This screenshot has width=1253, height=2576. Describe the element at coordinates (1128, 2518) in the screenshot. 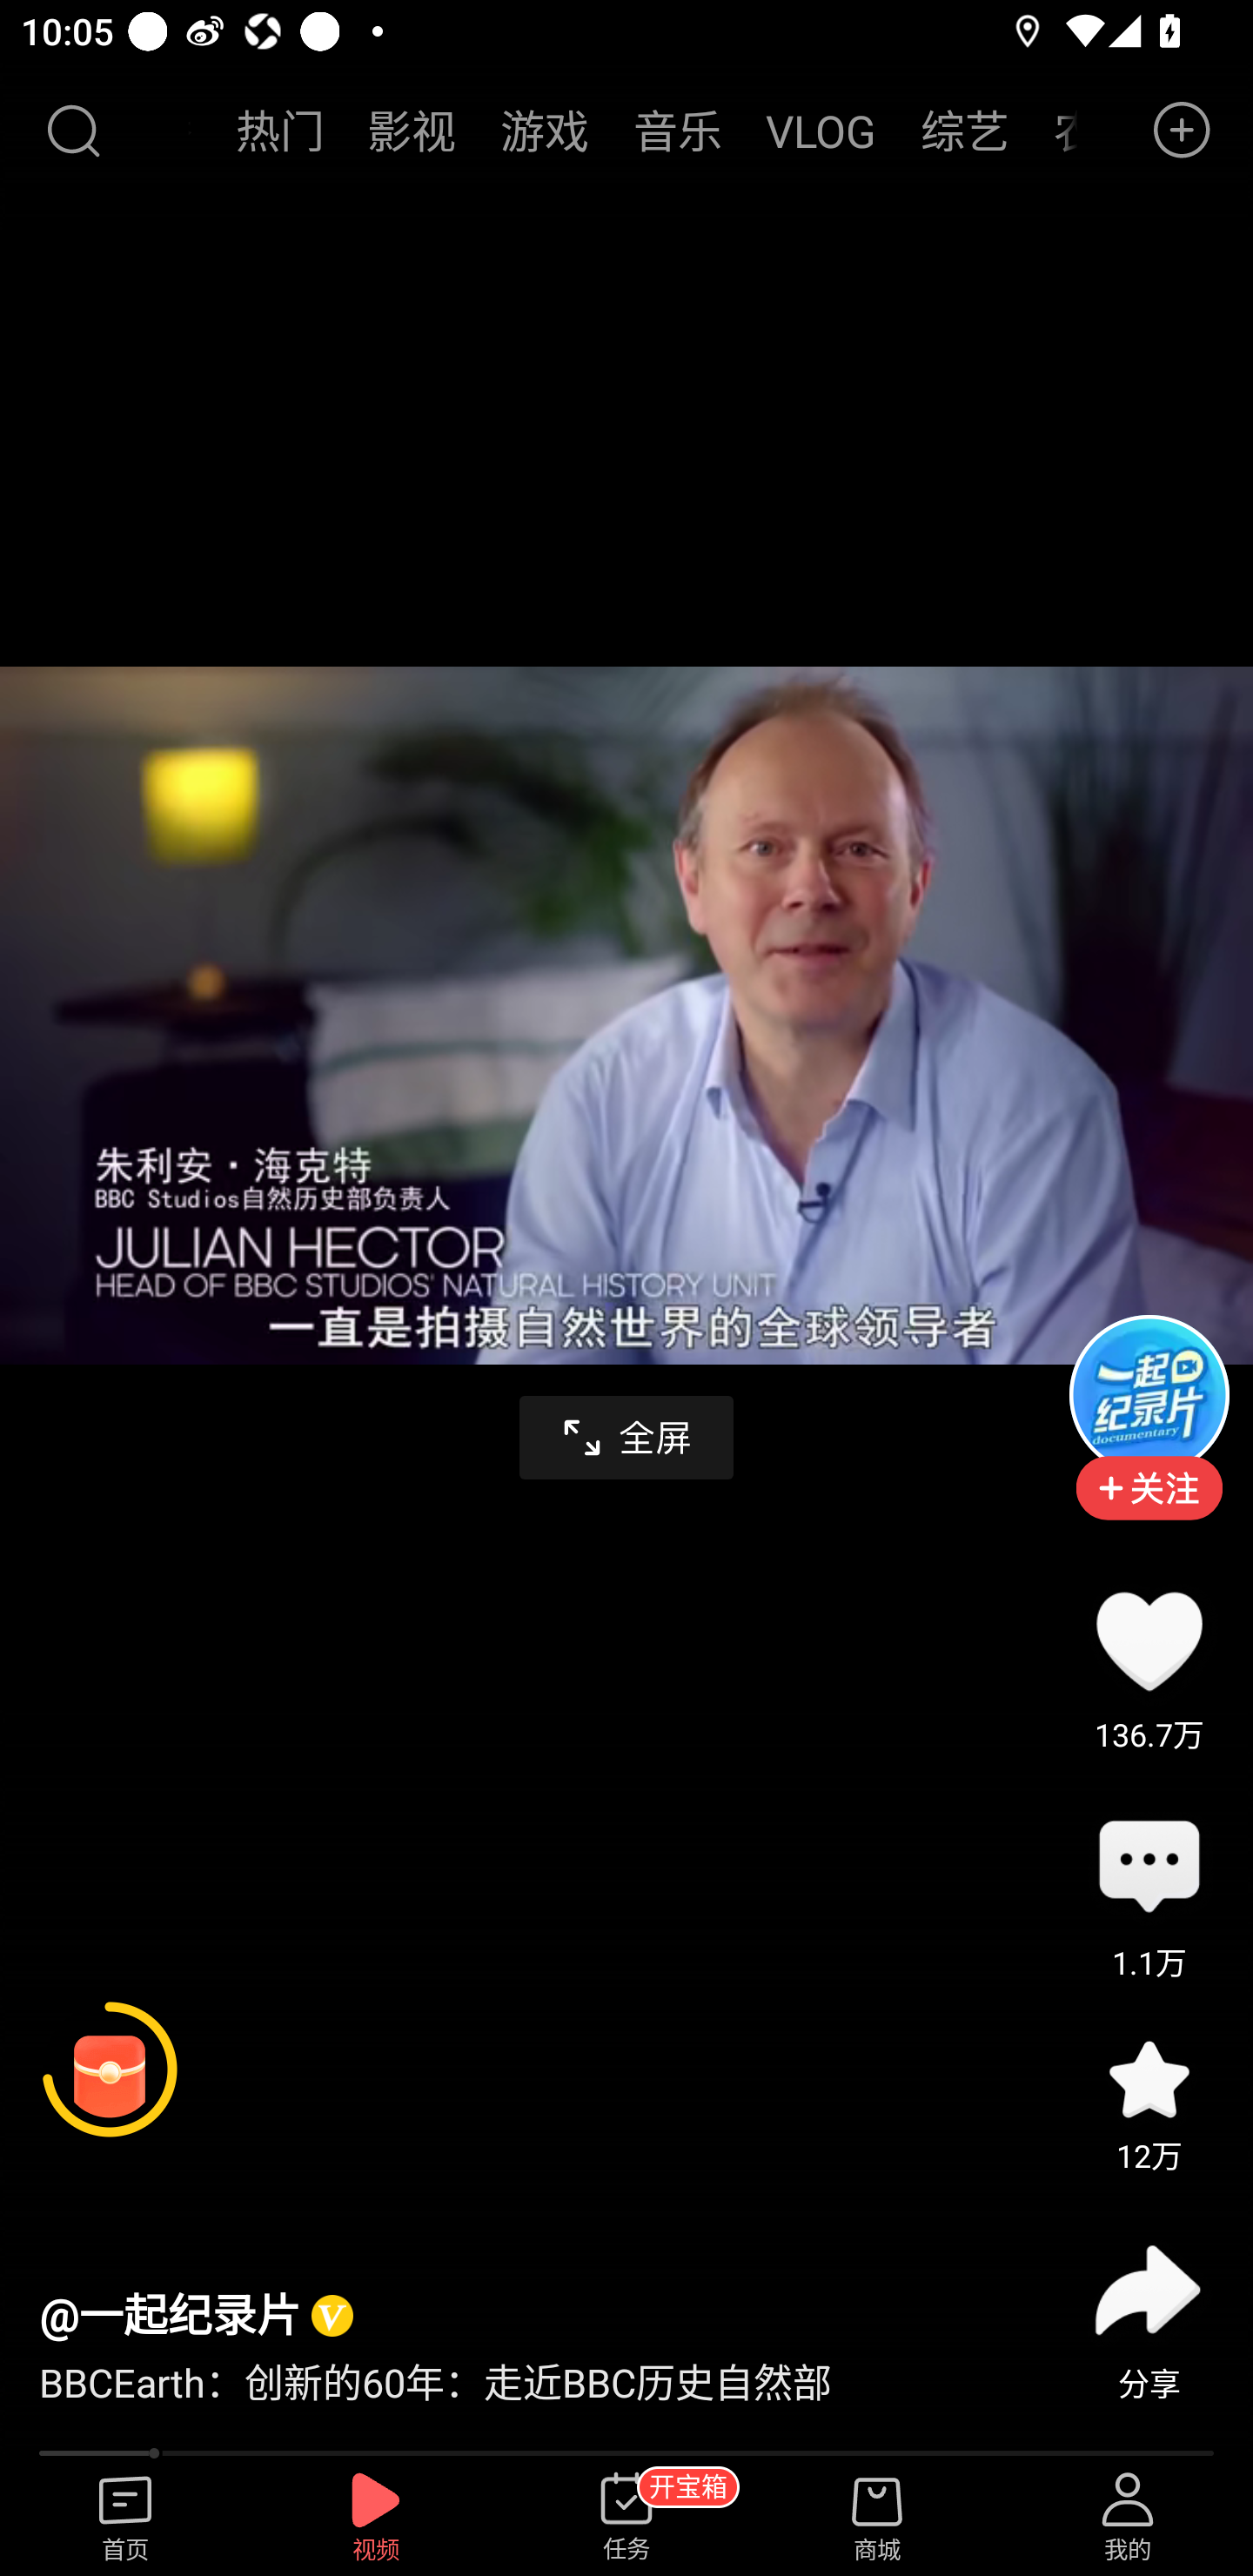

I see `我的` at that location.